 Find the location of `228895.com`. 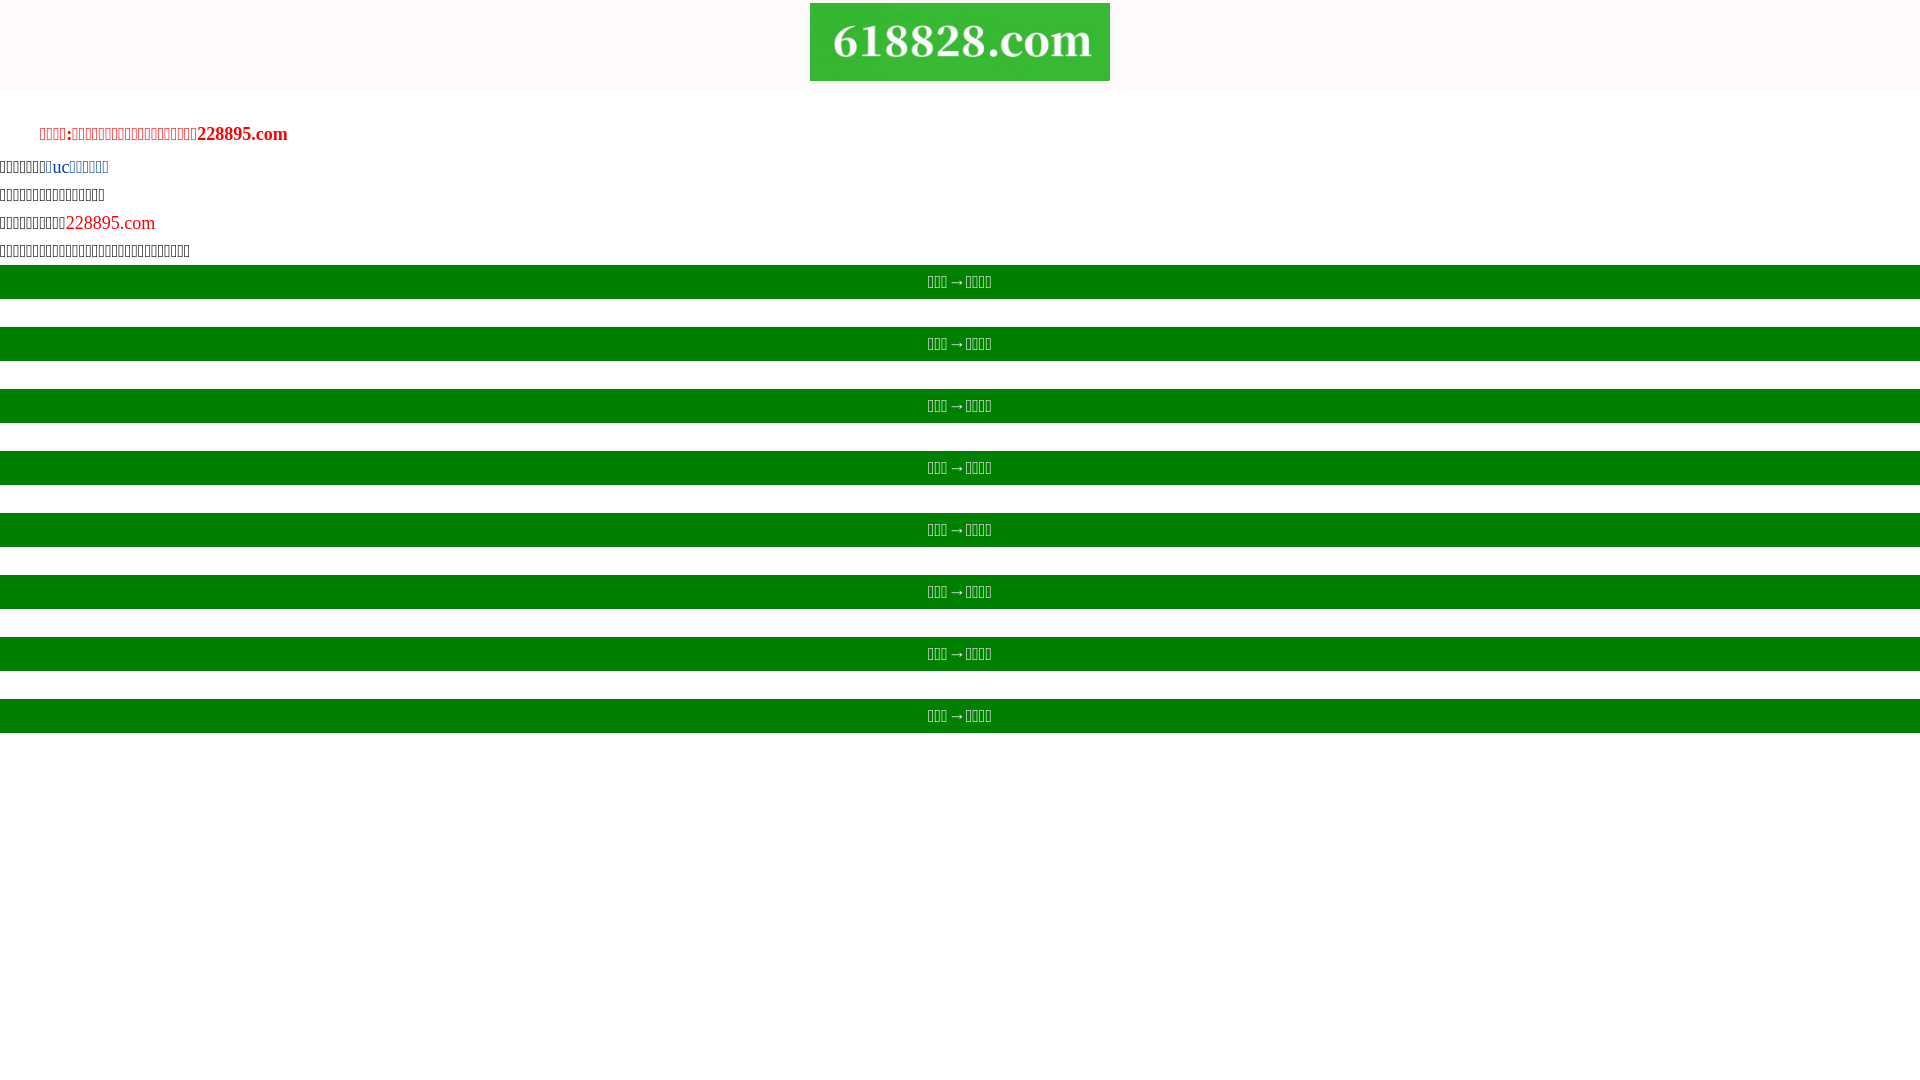

228895.com is located at coordinates (111, 223).